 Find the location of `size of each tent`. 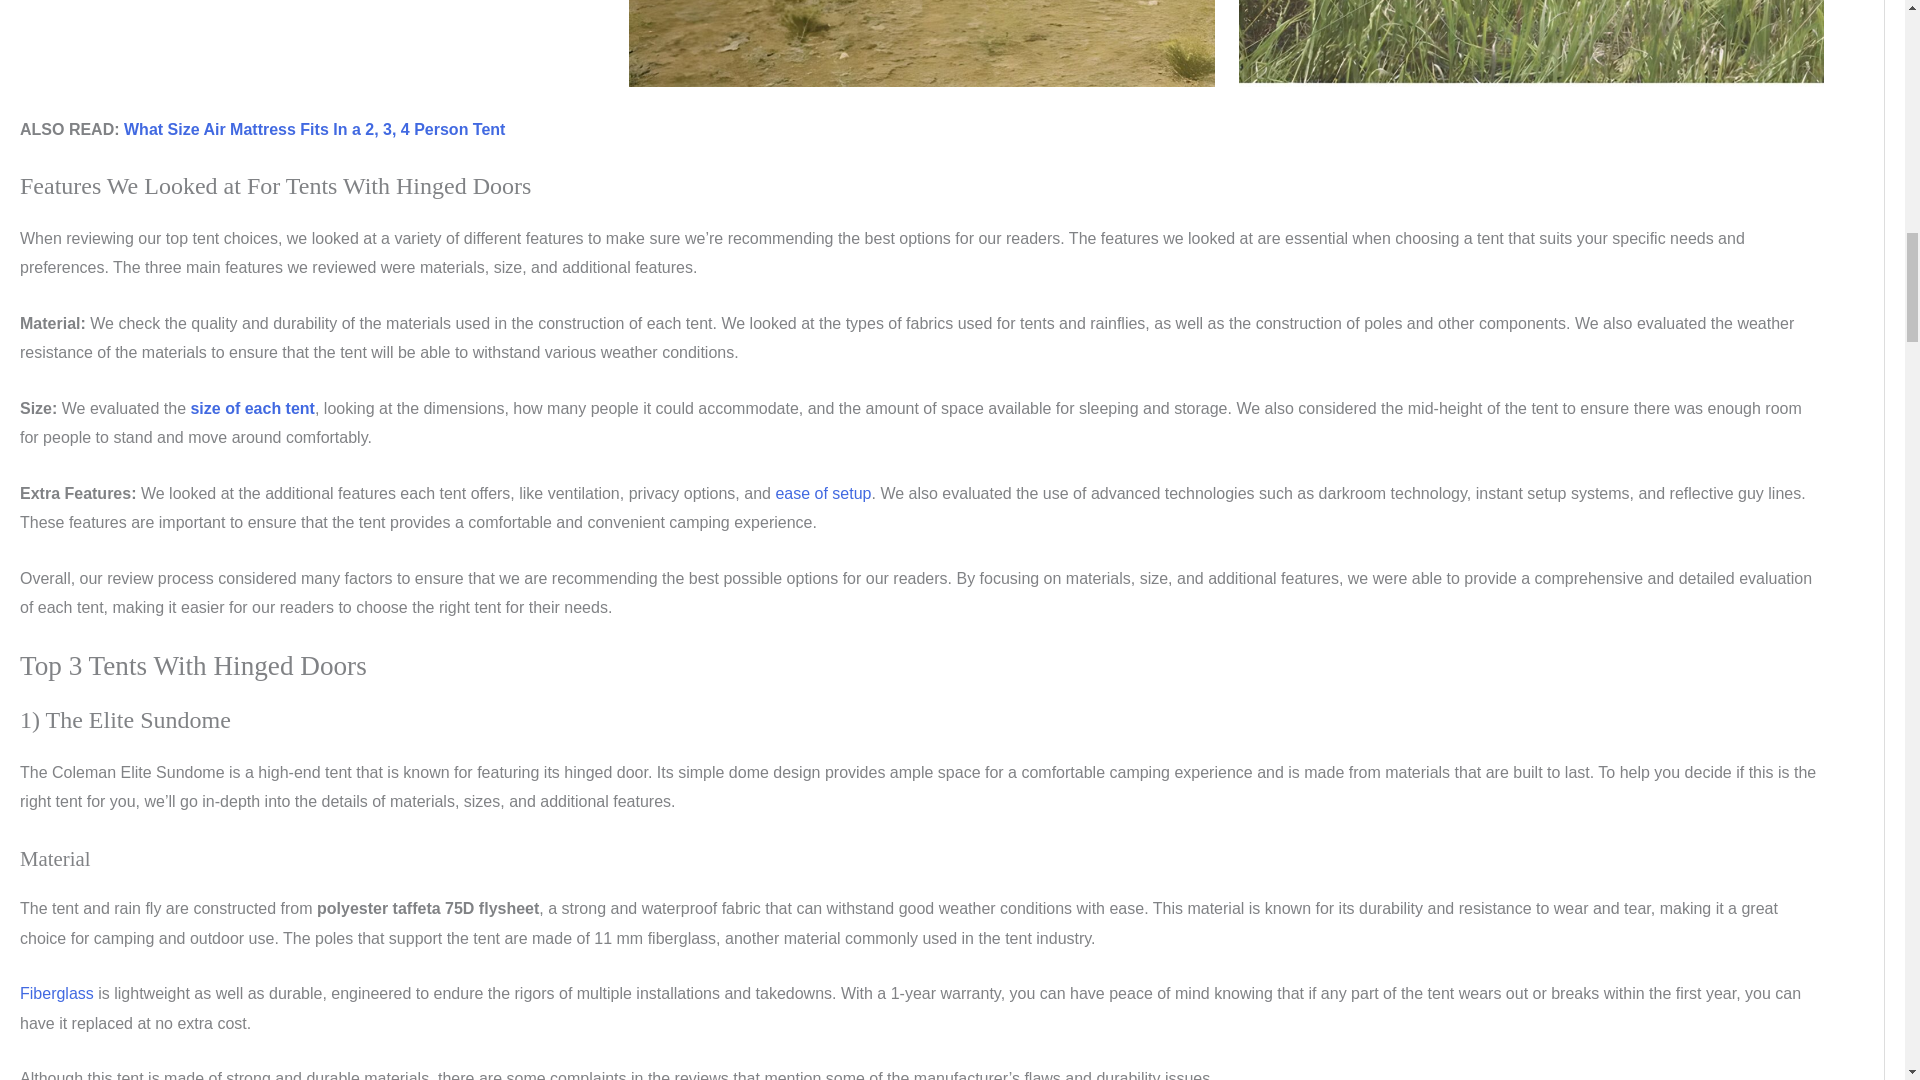

size of each tent is located at coordinates (252, 408).